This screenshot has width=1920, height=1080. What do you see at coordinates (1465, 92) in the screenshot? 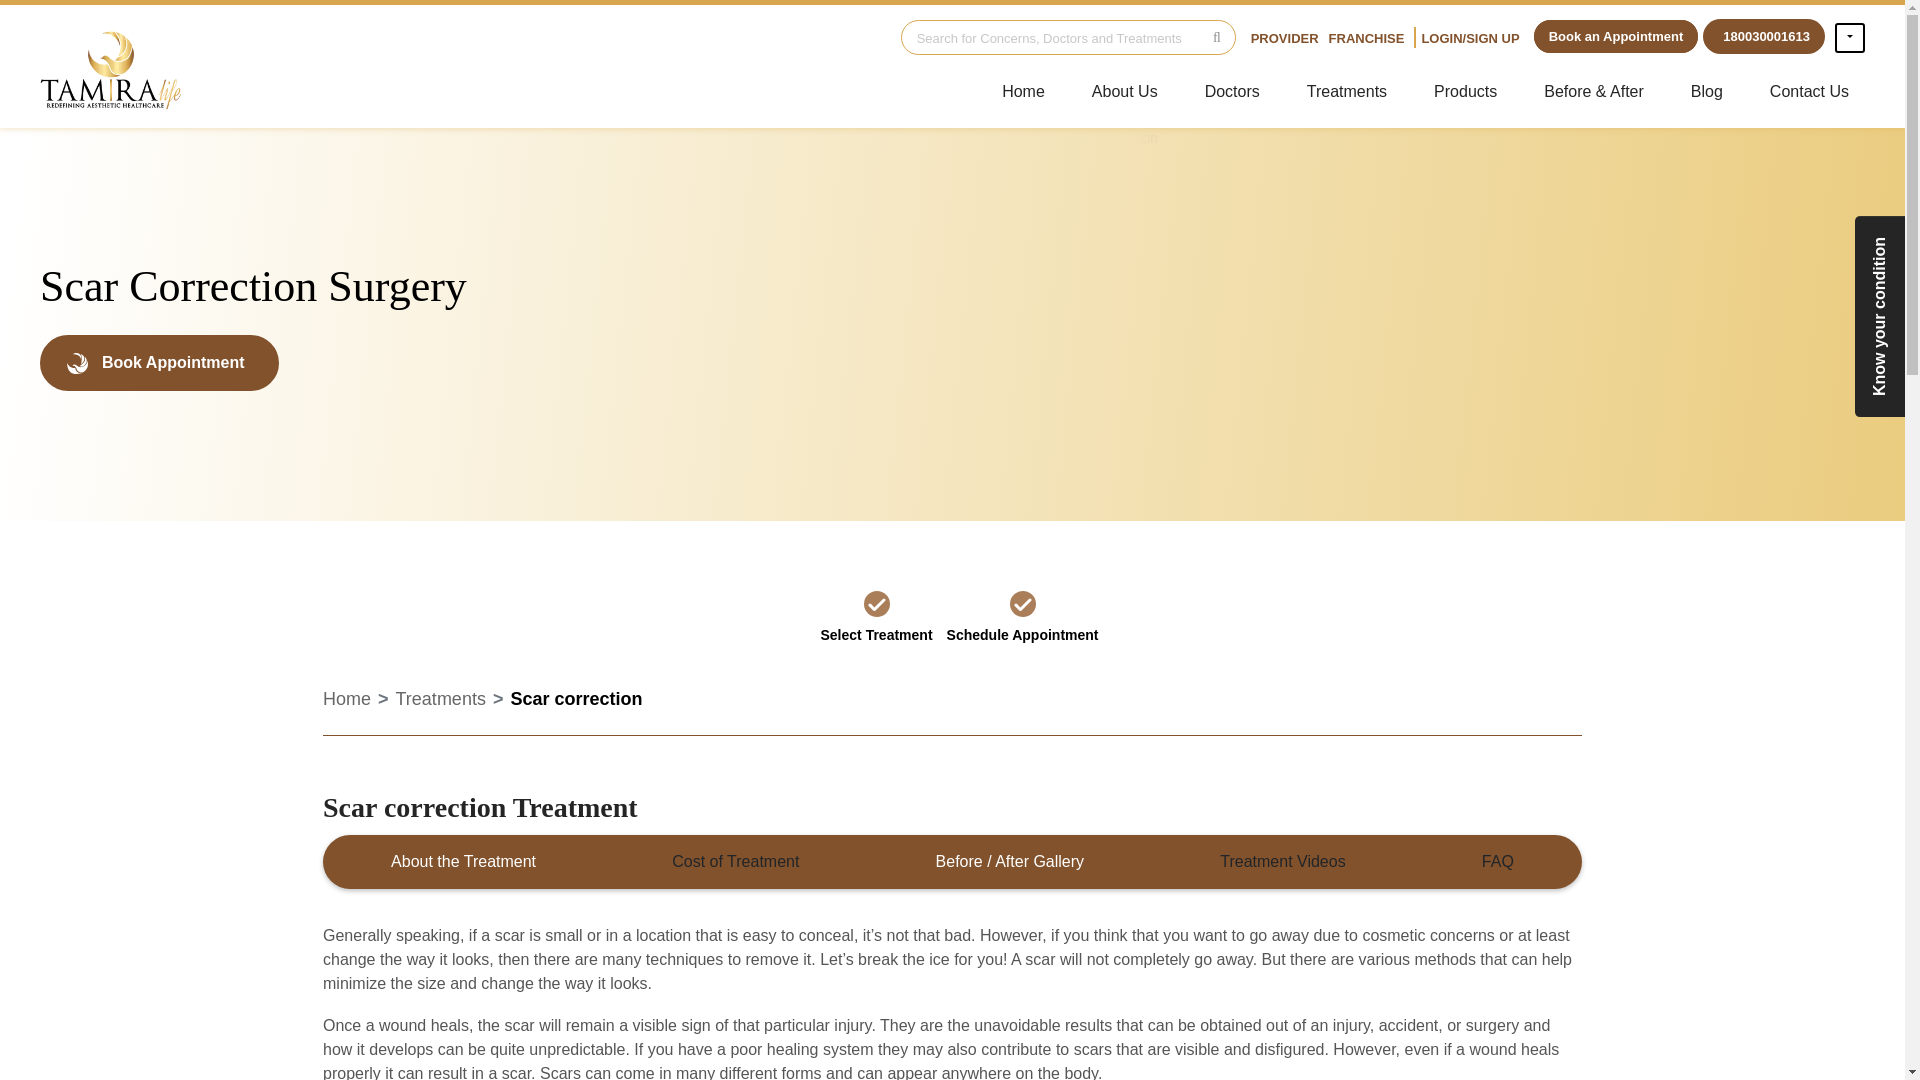
I see `Products` at bounding box center [1465, 92].